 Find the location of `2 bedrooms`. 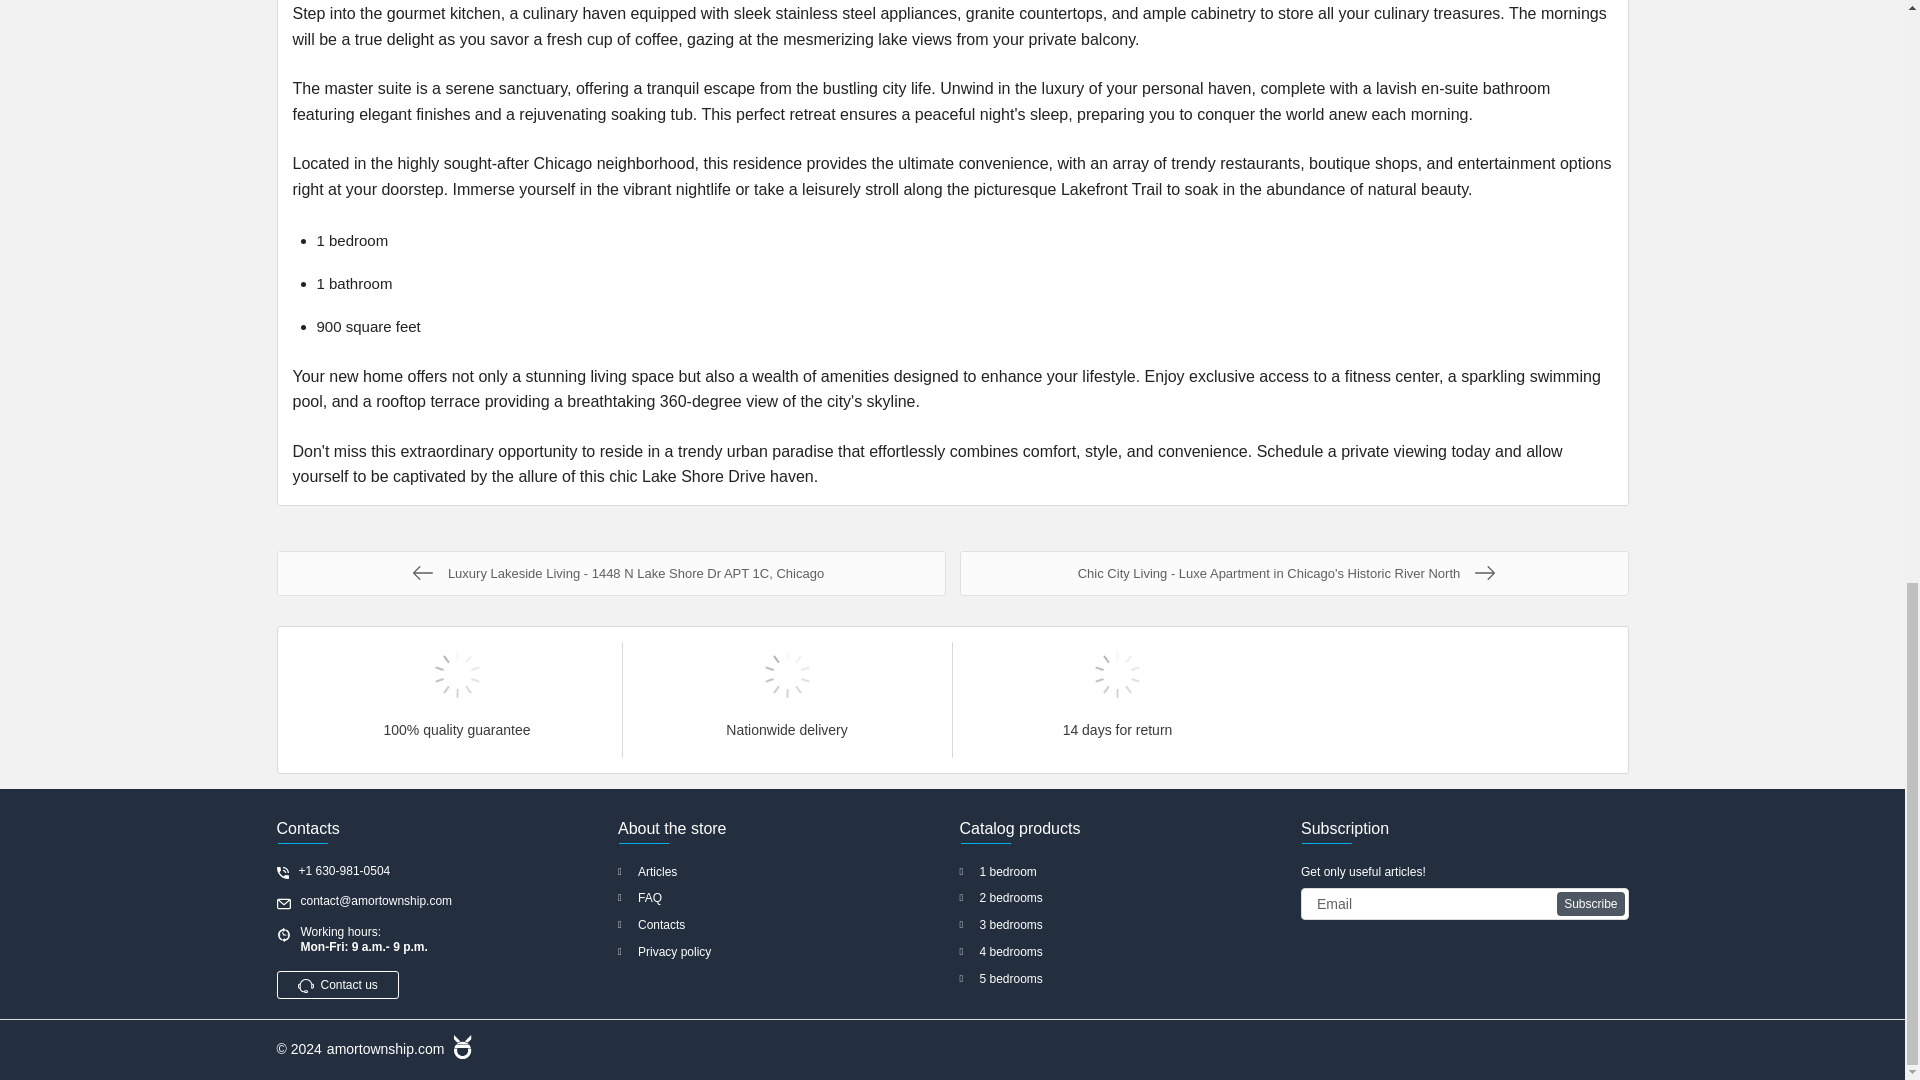

2 bedrooms is located at coordinates (1124, 898).